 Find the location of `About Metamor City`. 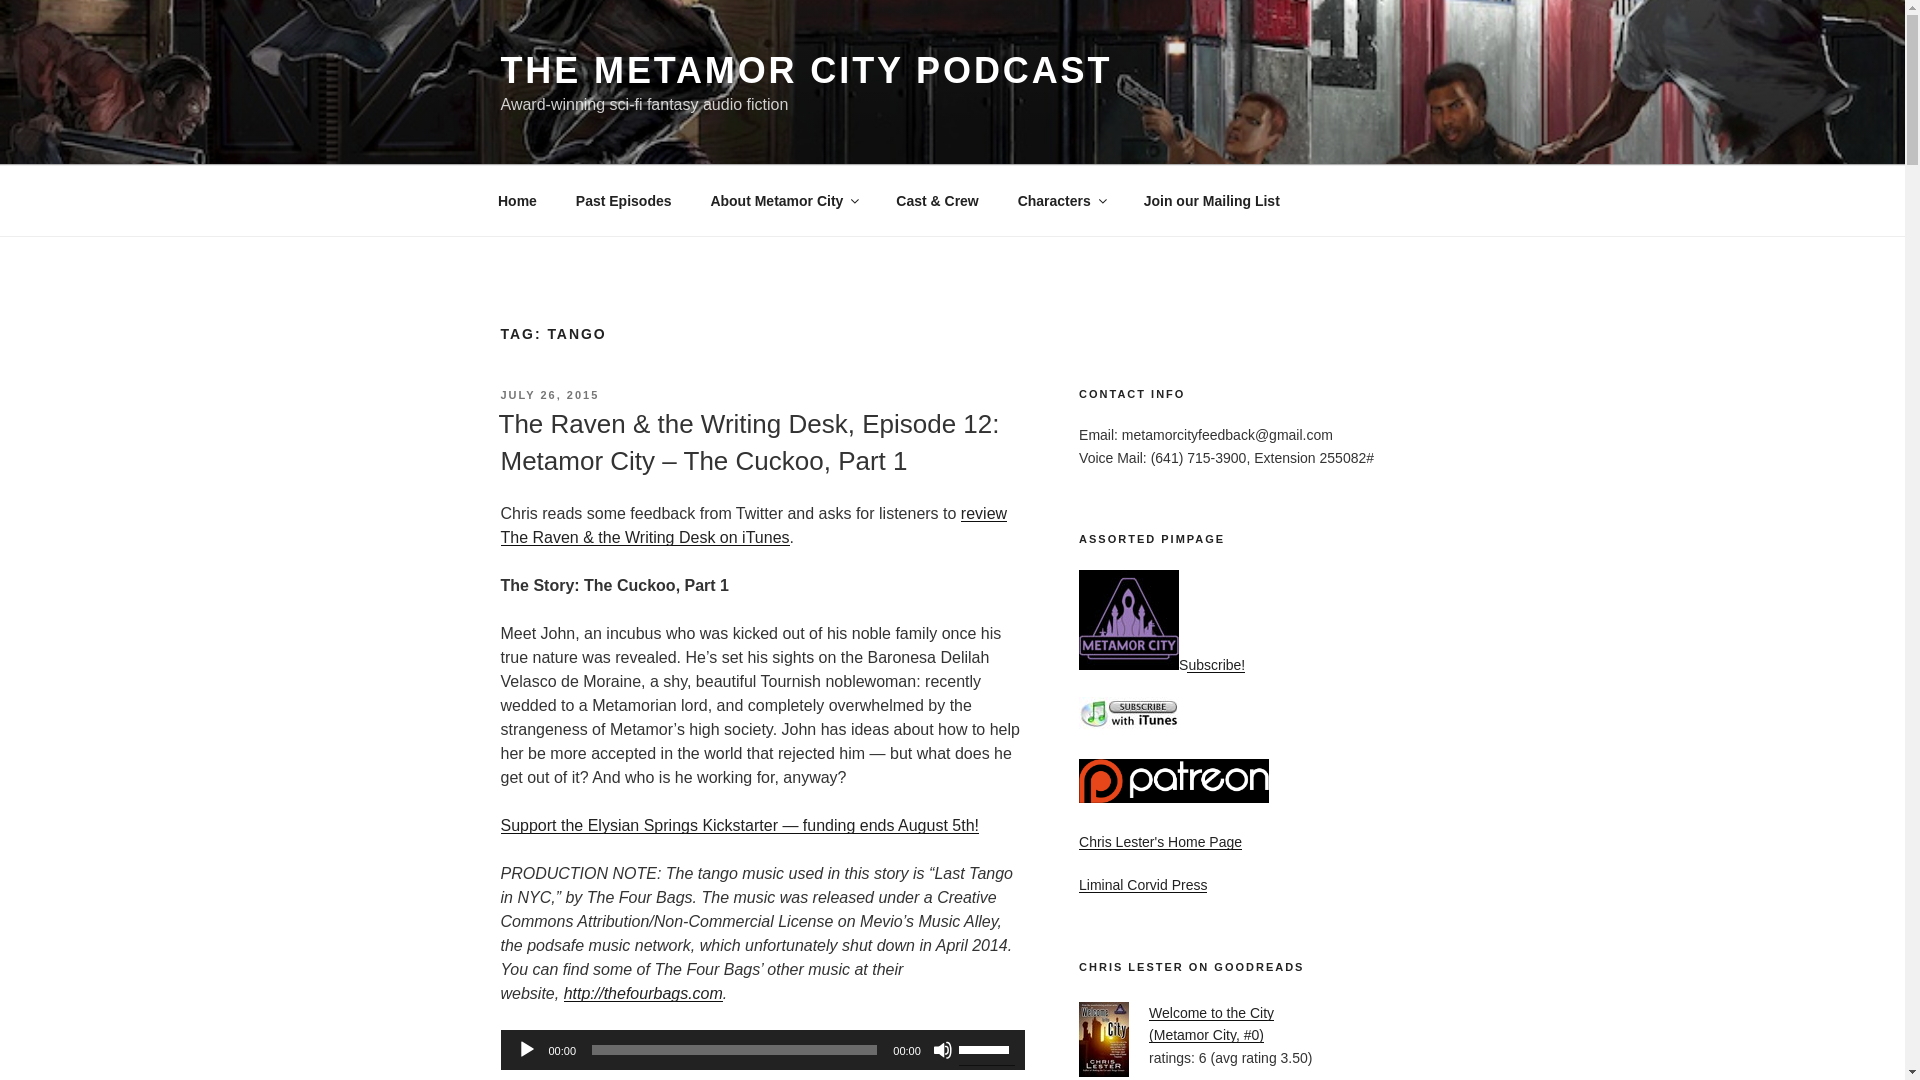

About Metamor City is located at coordinates (784, 200).